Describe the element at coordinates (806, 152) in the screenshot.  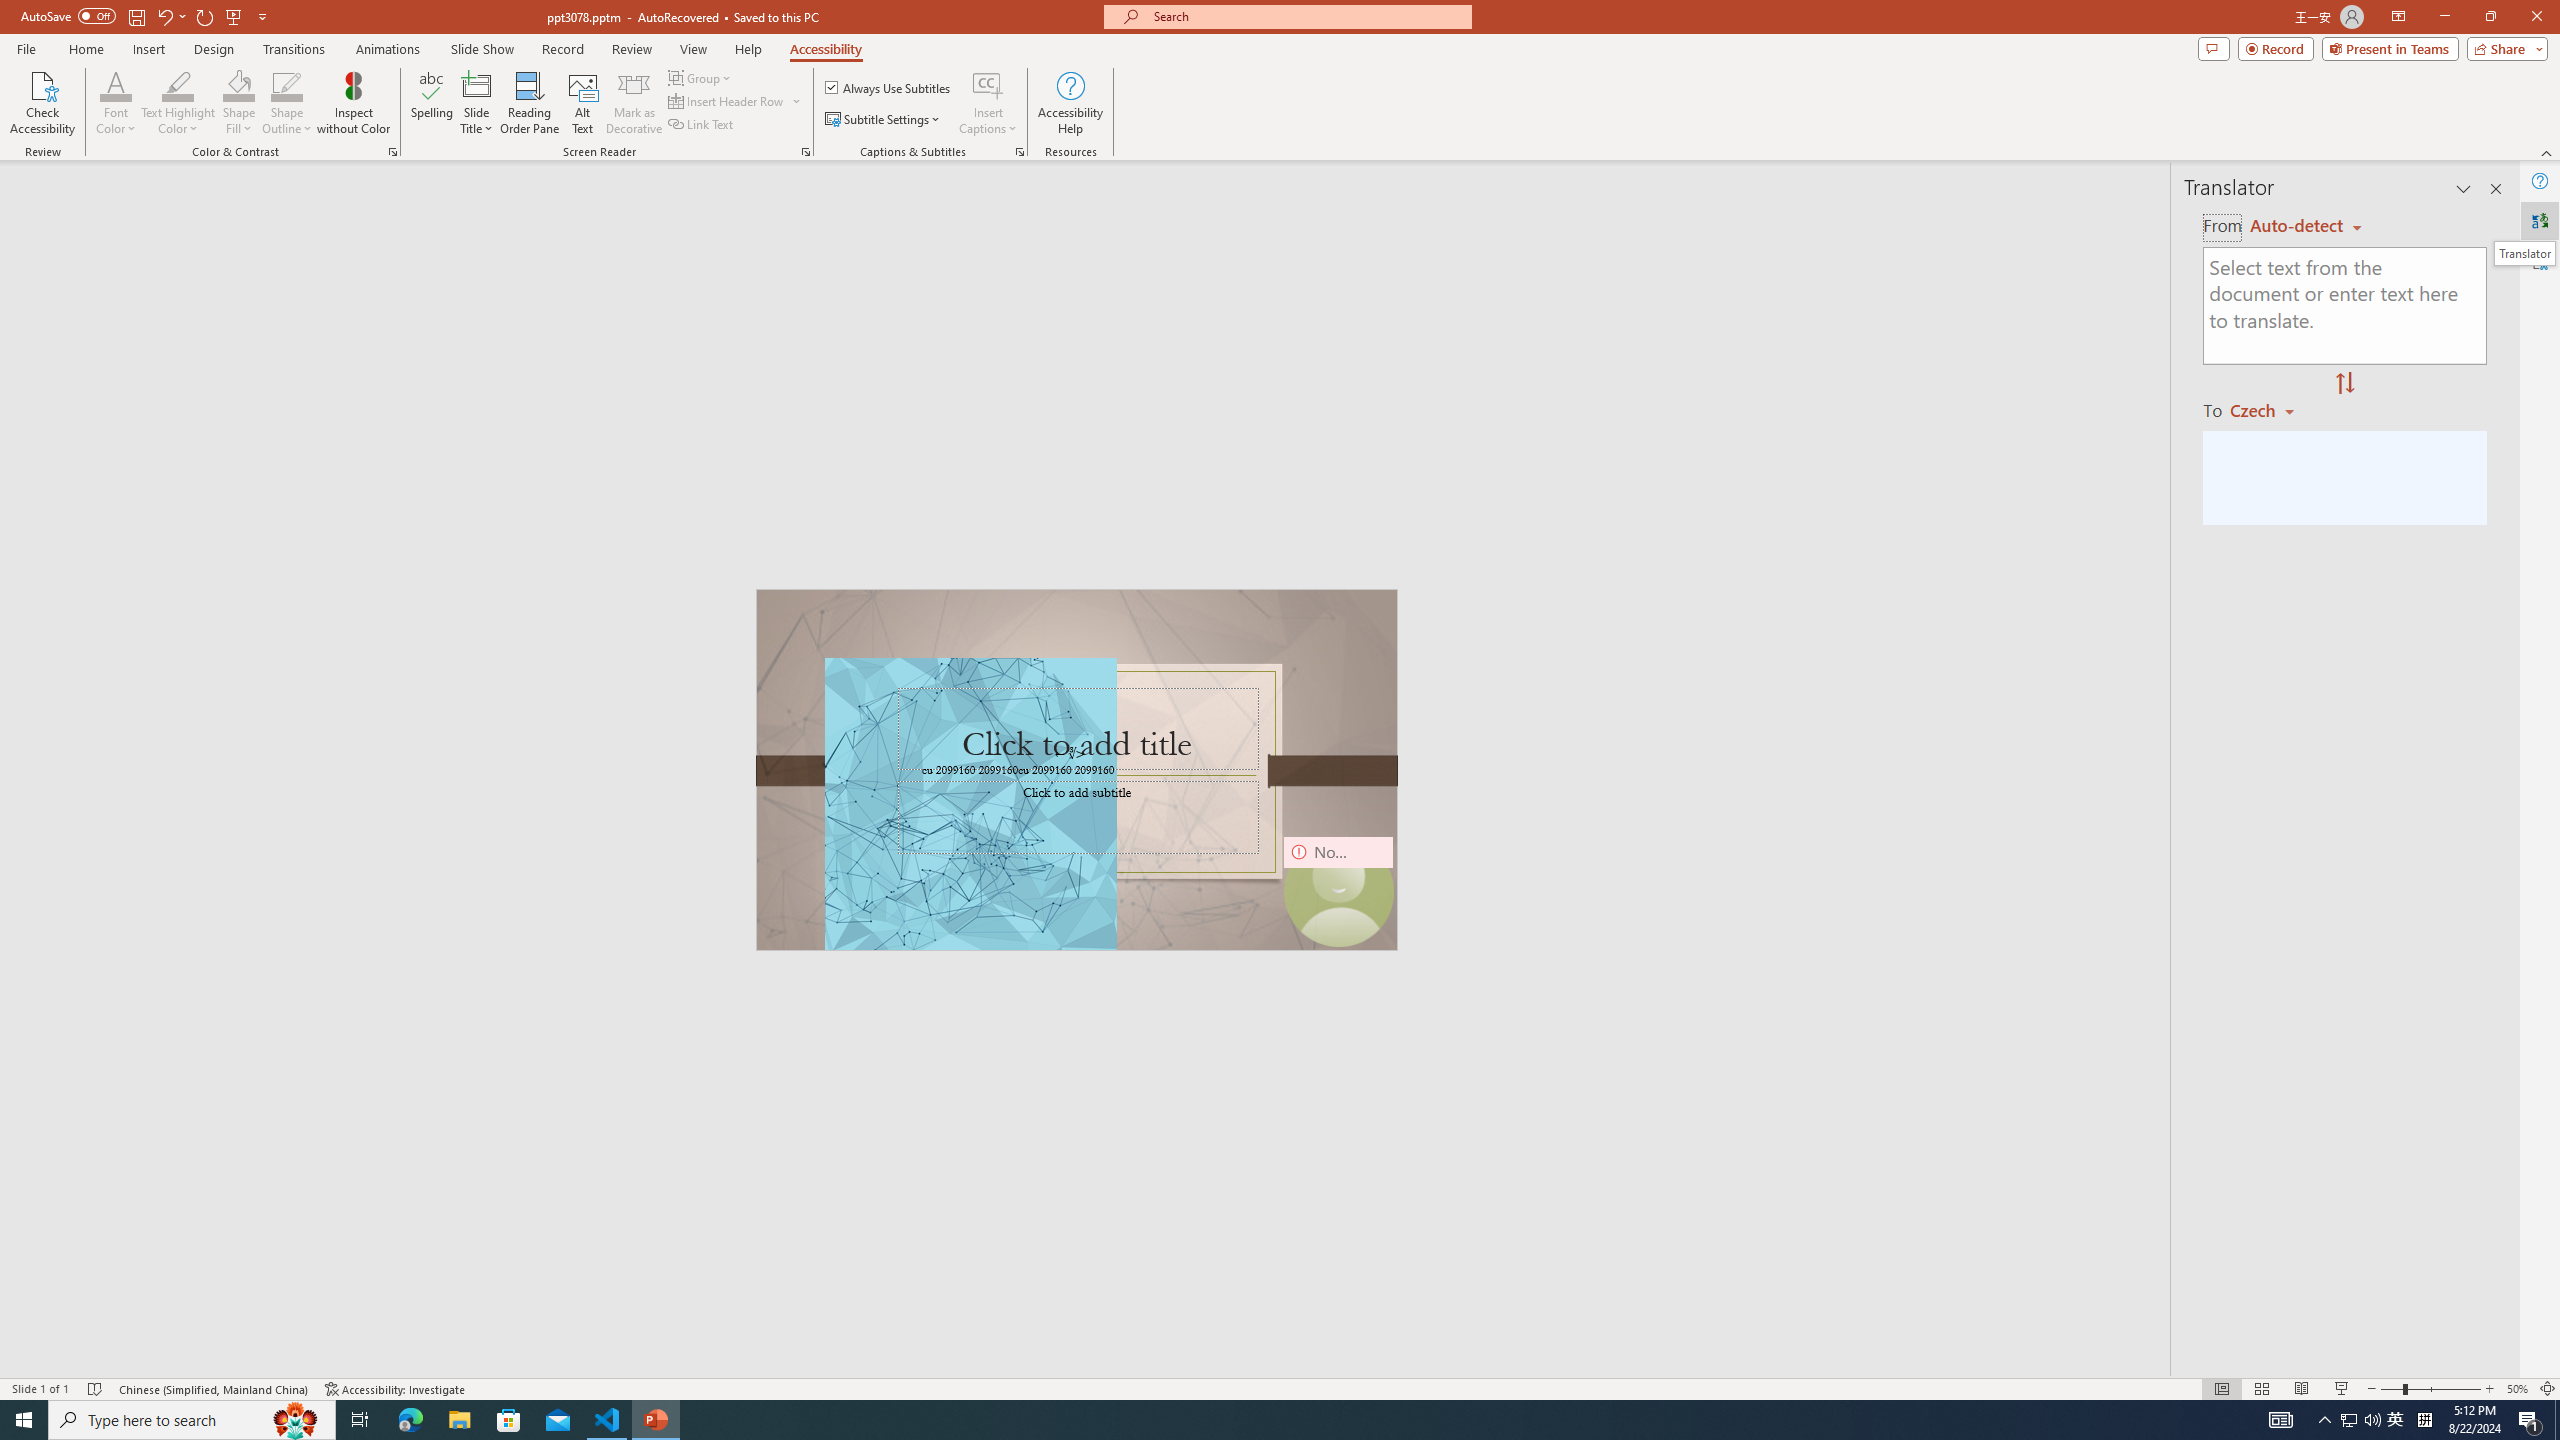
I see `Screen Reader` at that location.